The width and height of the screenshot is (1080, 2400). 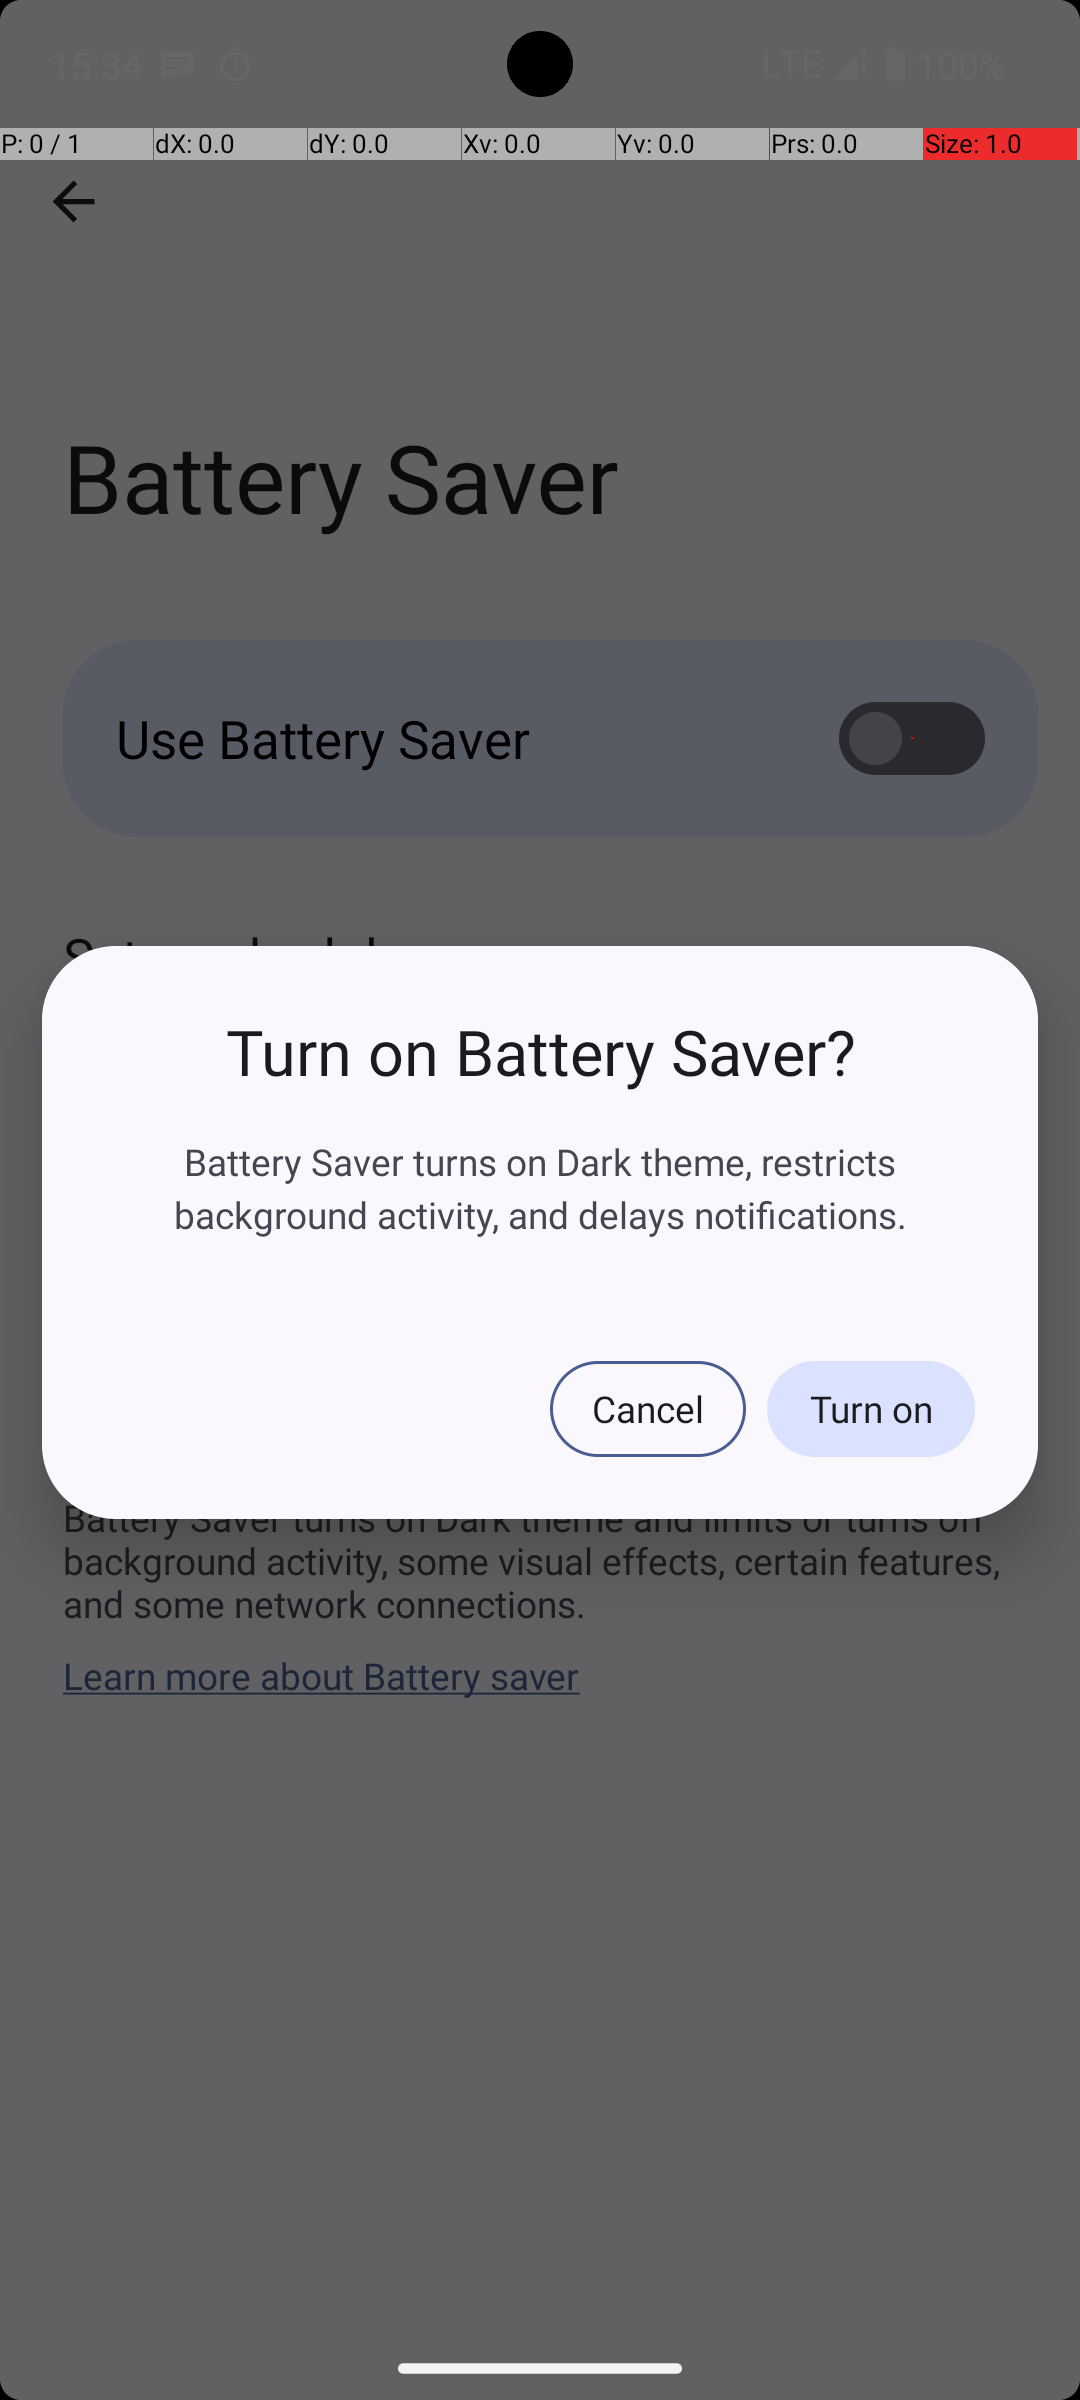 What do you see at coordinates (871, 1409) in the screenshot?
I see `Turn on` at bounding box center [871, 1409].